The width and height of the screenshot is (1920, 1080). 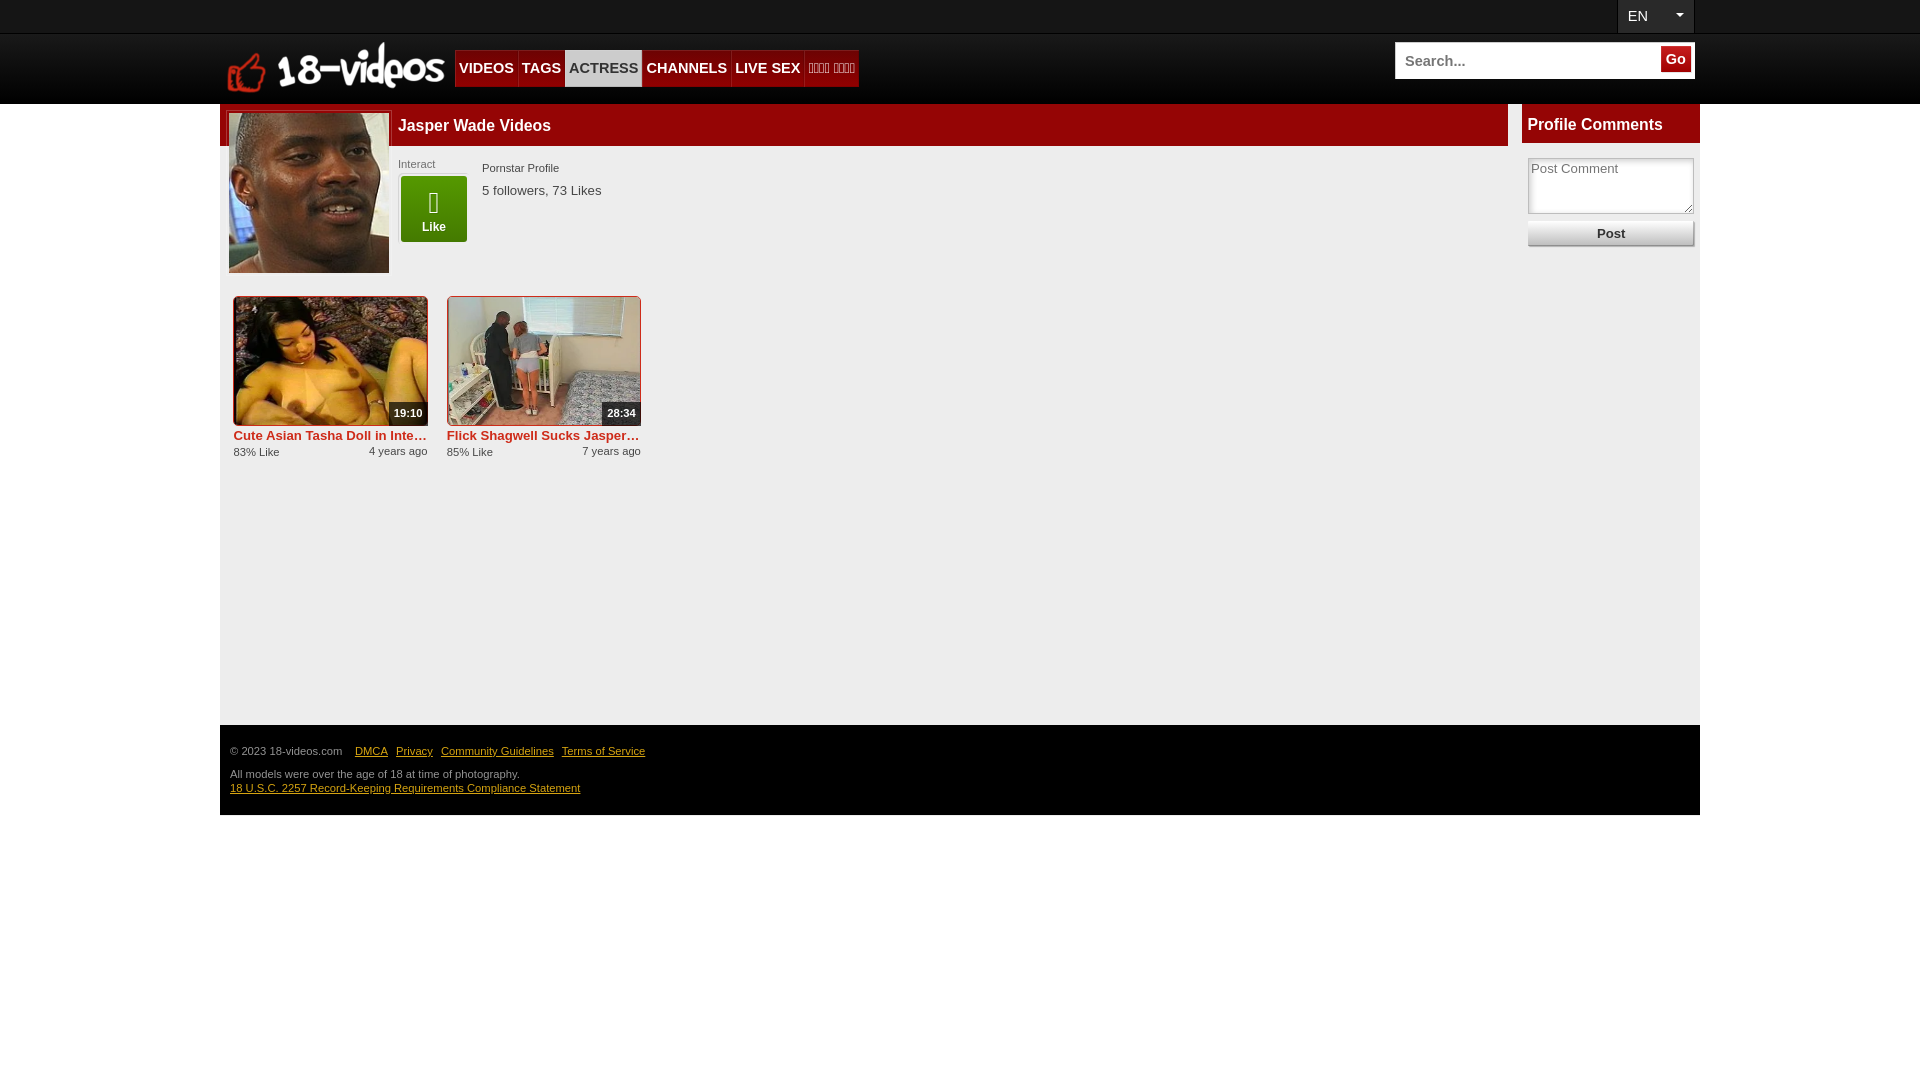 I want to click on LIVE SEX, so click(x=768, y=68).